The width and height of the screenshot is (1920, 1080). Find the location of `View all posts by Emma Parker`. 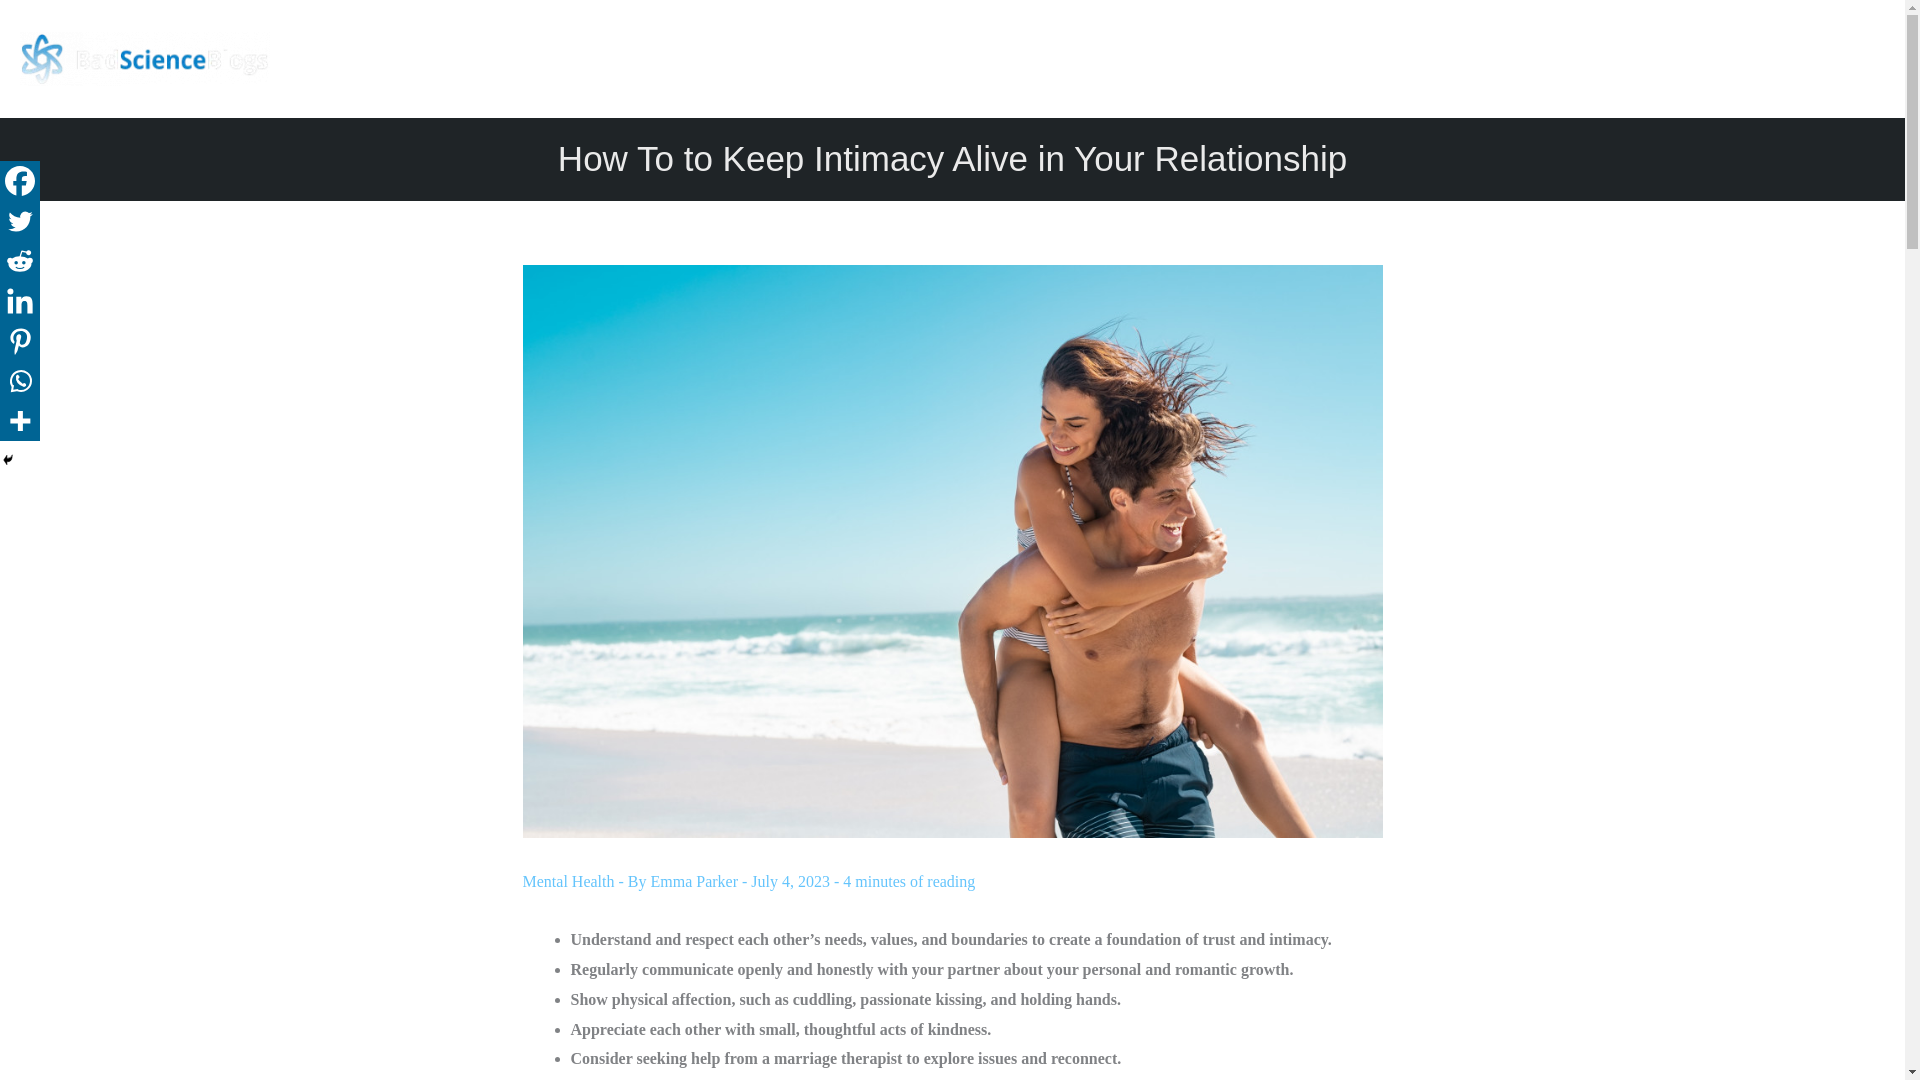

View all posts by Emma Parker is located at coordinates (696, 880).